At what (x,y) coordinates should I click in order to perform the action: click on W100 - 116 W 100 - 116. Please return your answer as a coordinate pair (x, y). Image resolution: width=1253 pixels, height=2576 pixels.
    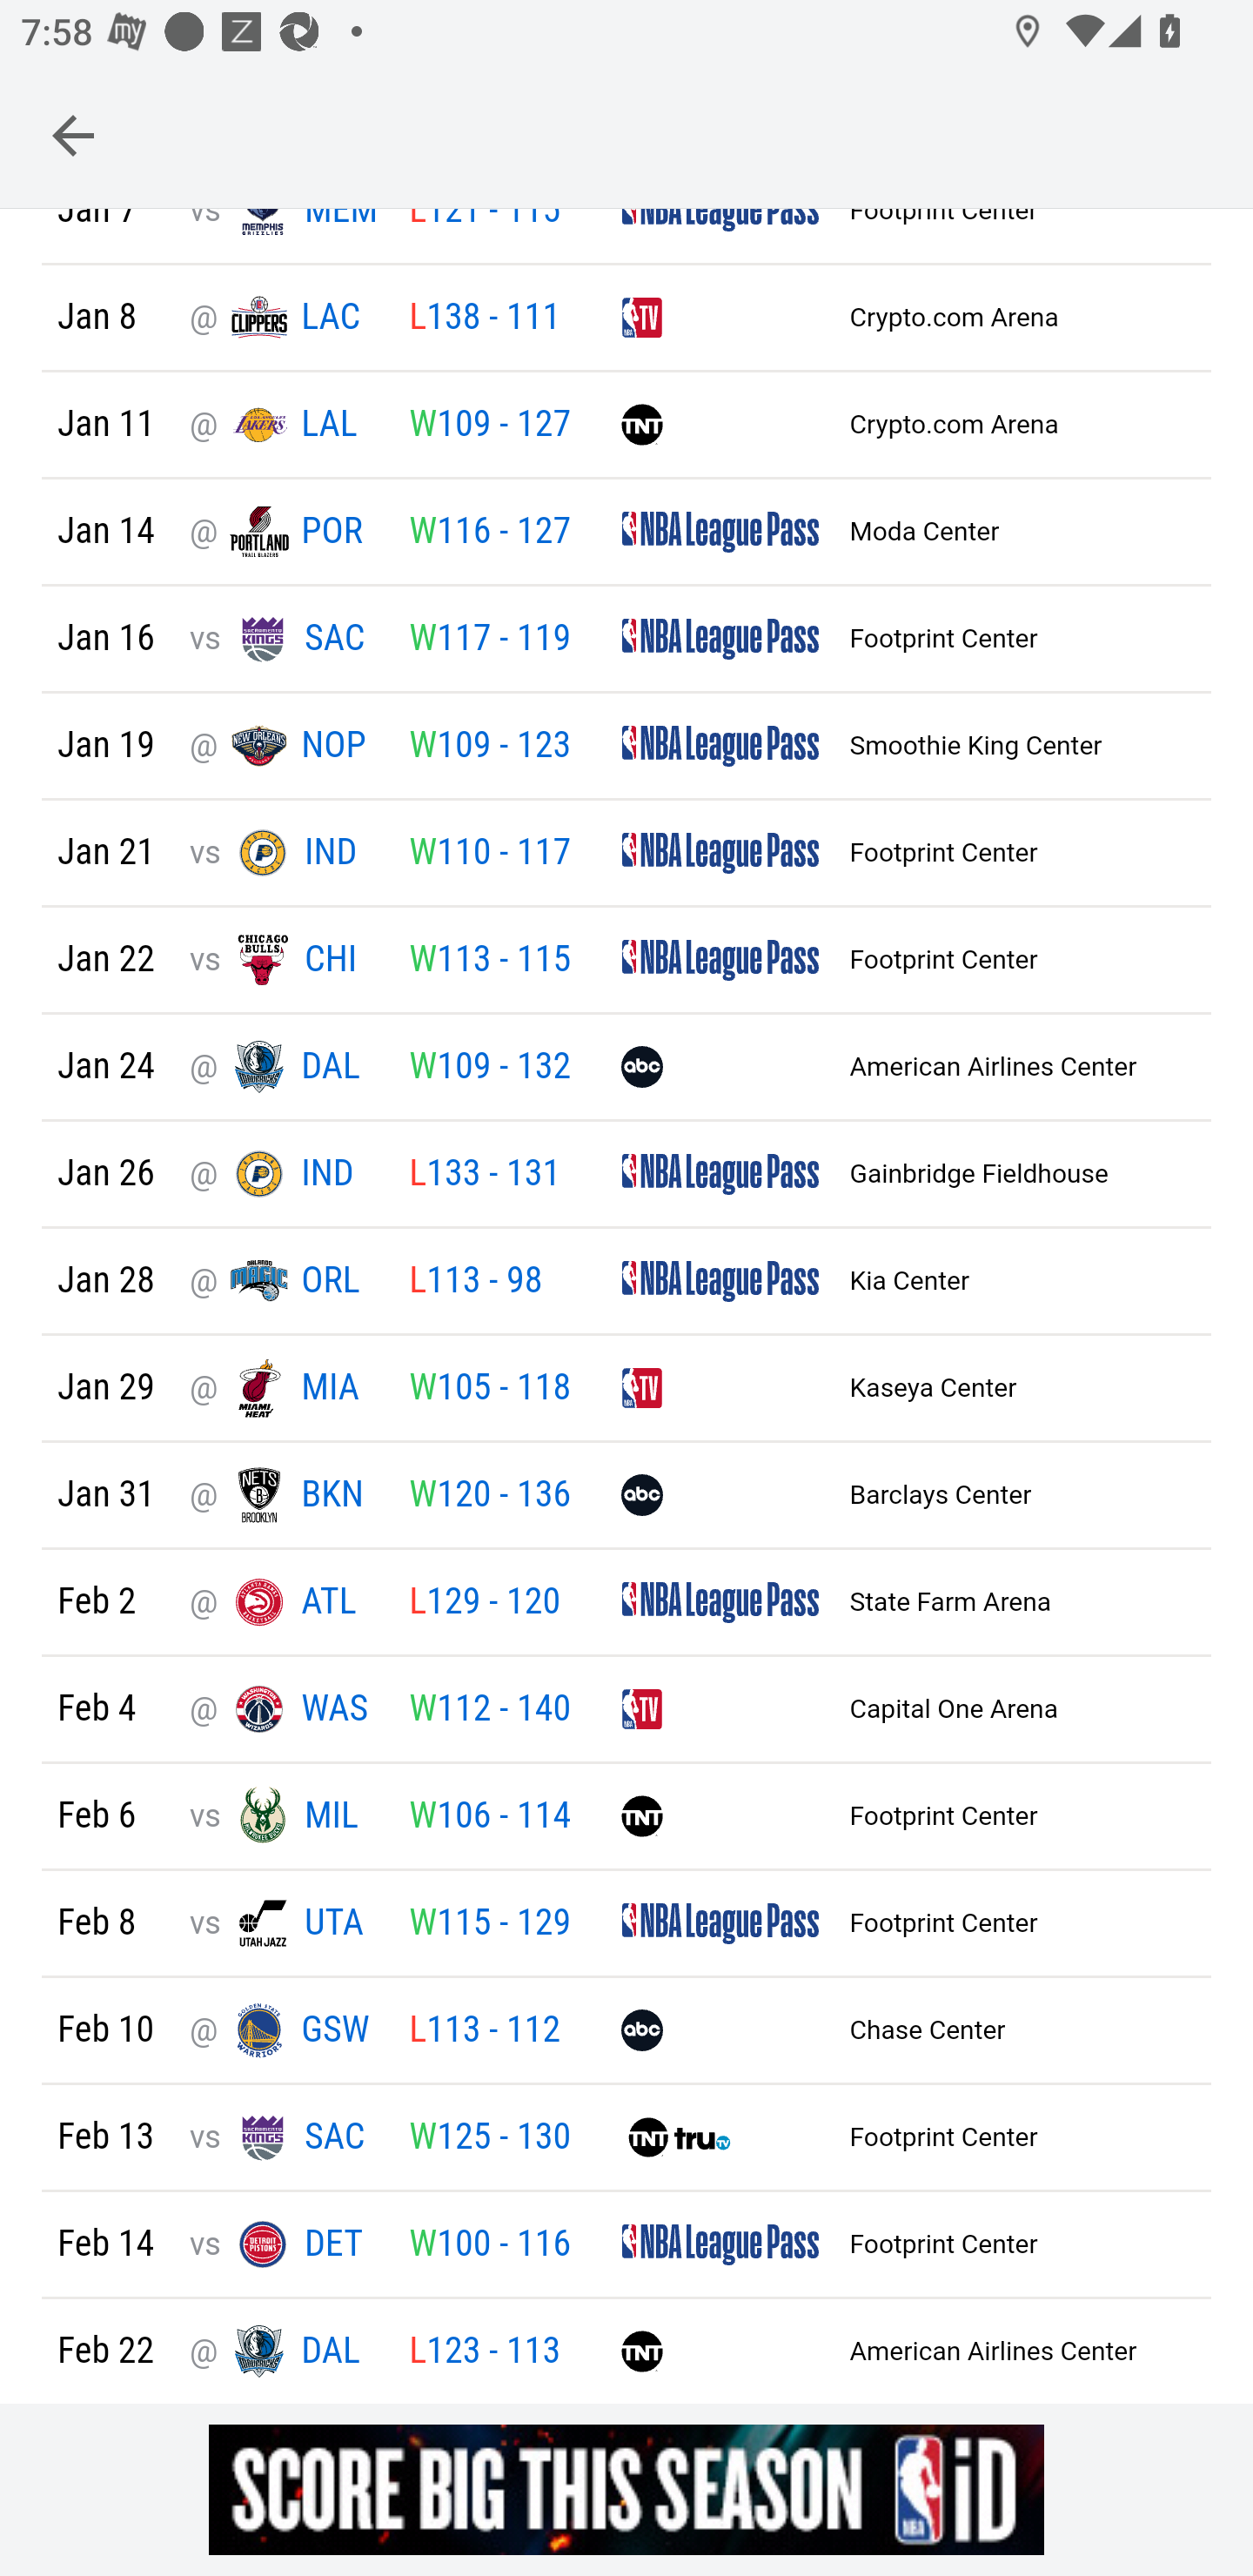
    Looking at the image, I should click on (489, 2247).